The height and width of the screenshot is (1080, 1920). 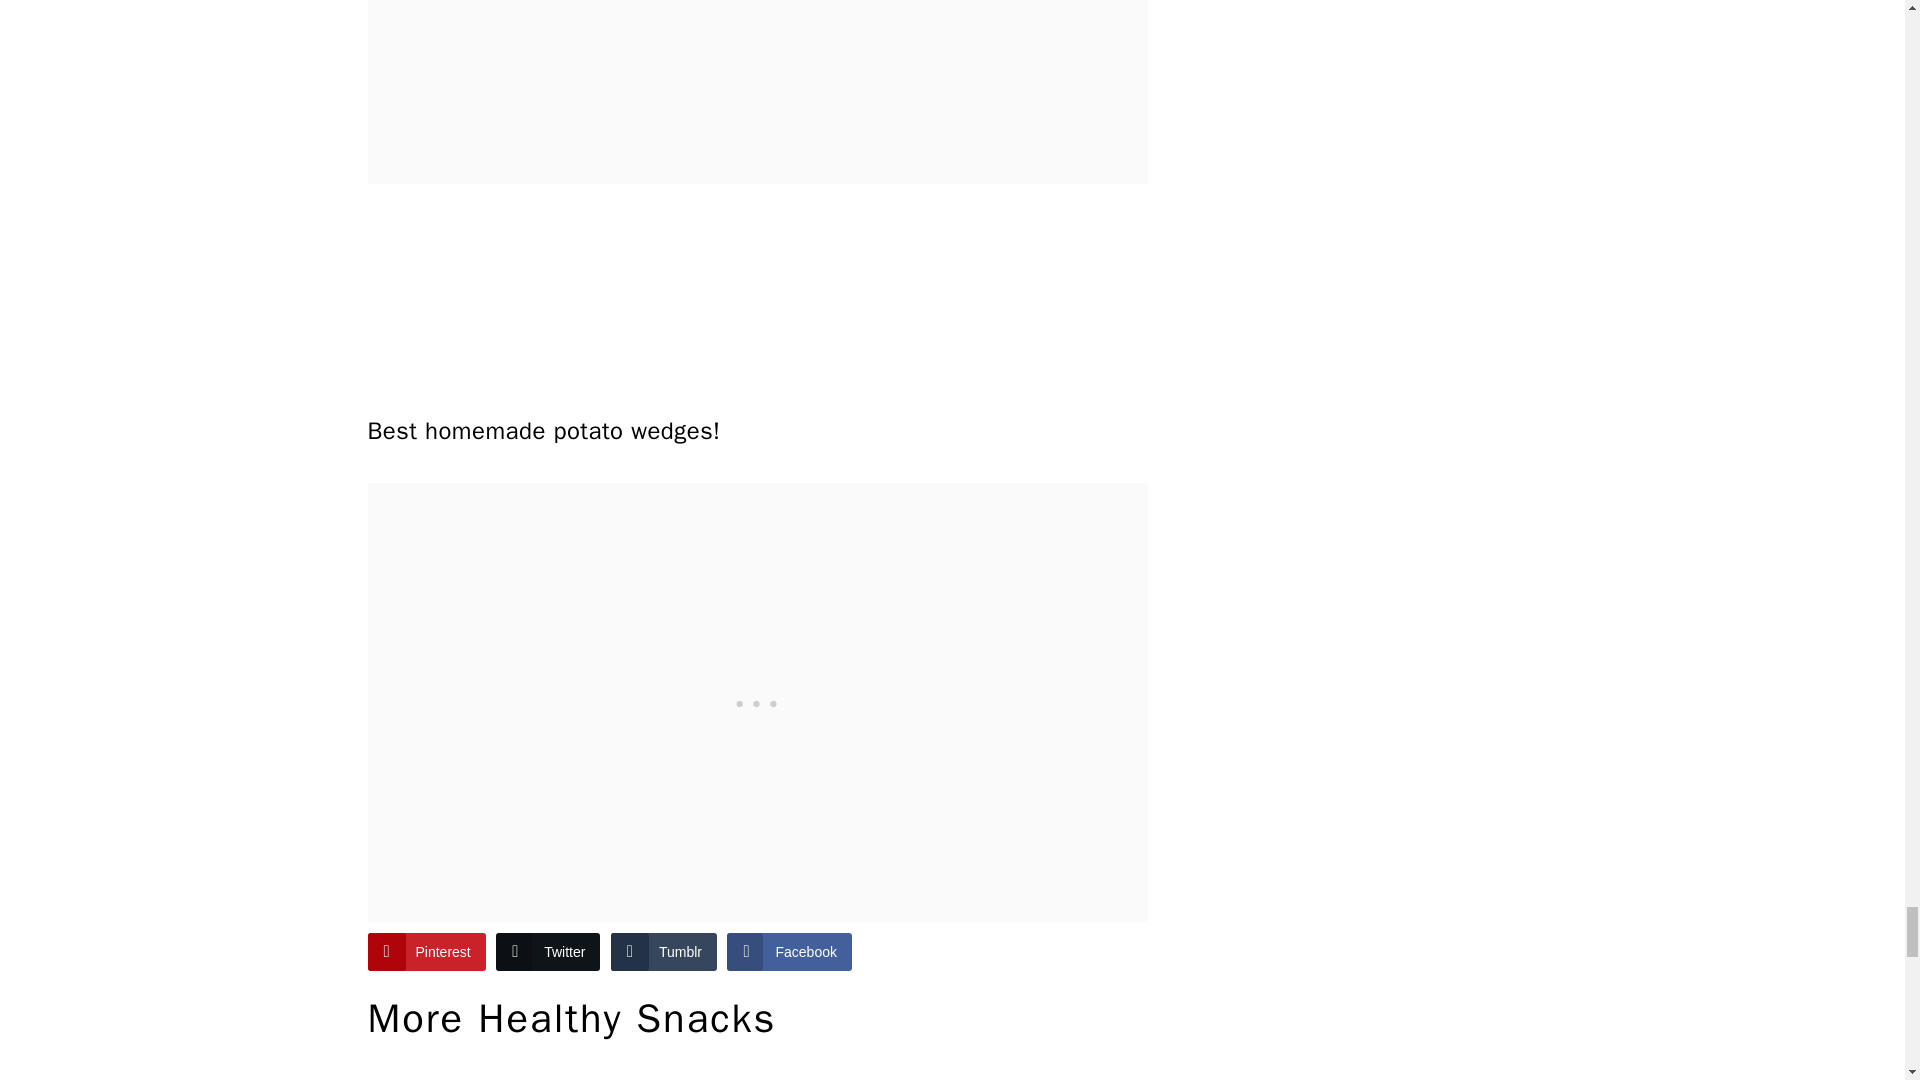 What do you see at coordinates (857, 1072) in the screenshot?
I see `Easy Air Fryer Shishito Peppers` at bounding box center [857, 1072].